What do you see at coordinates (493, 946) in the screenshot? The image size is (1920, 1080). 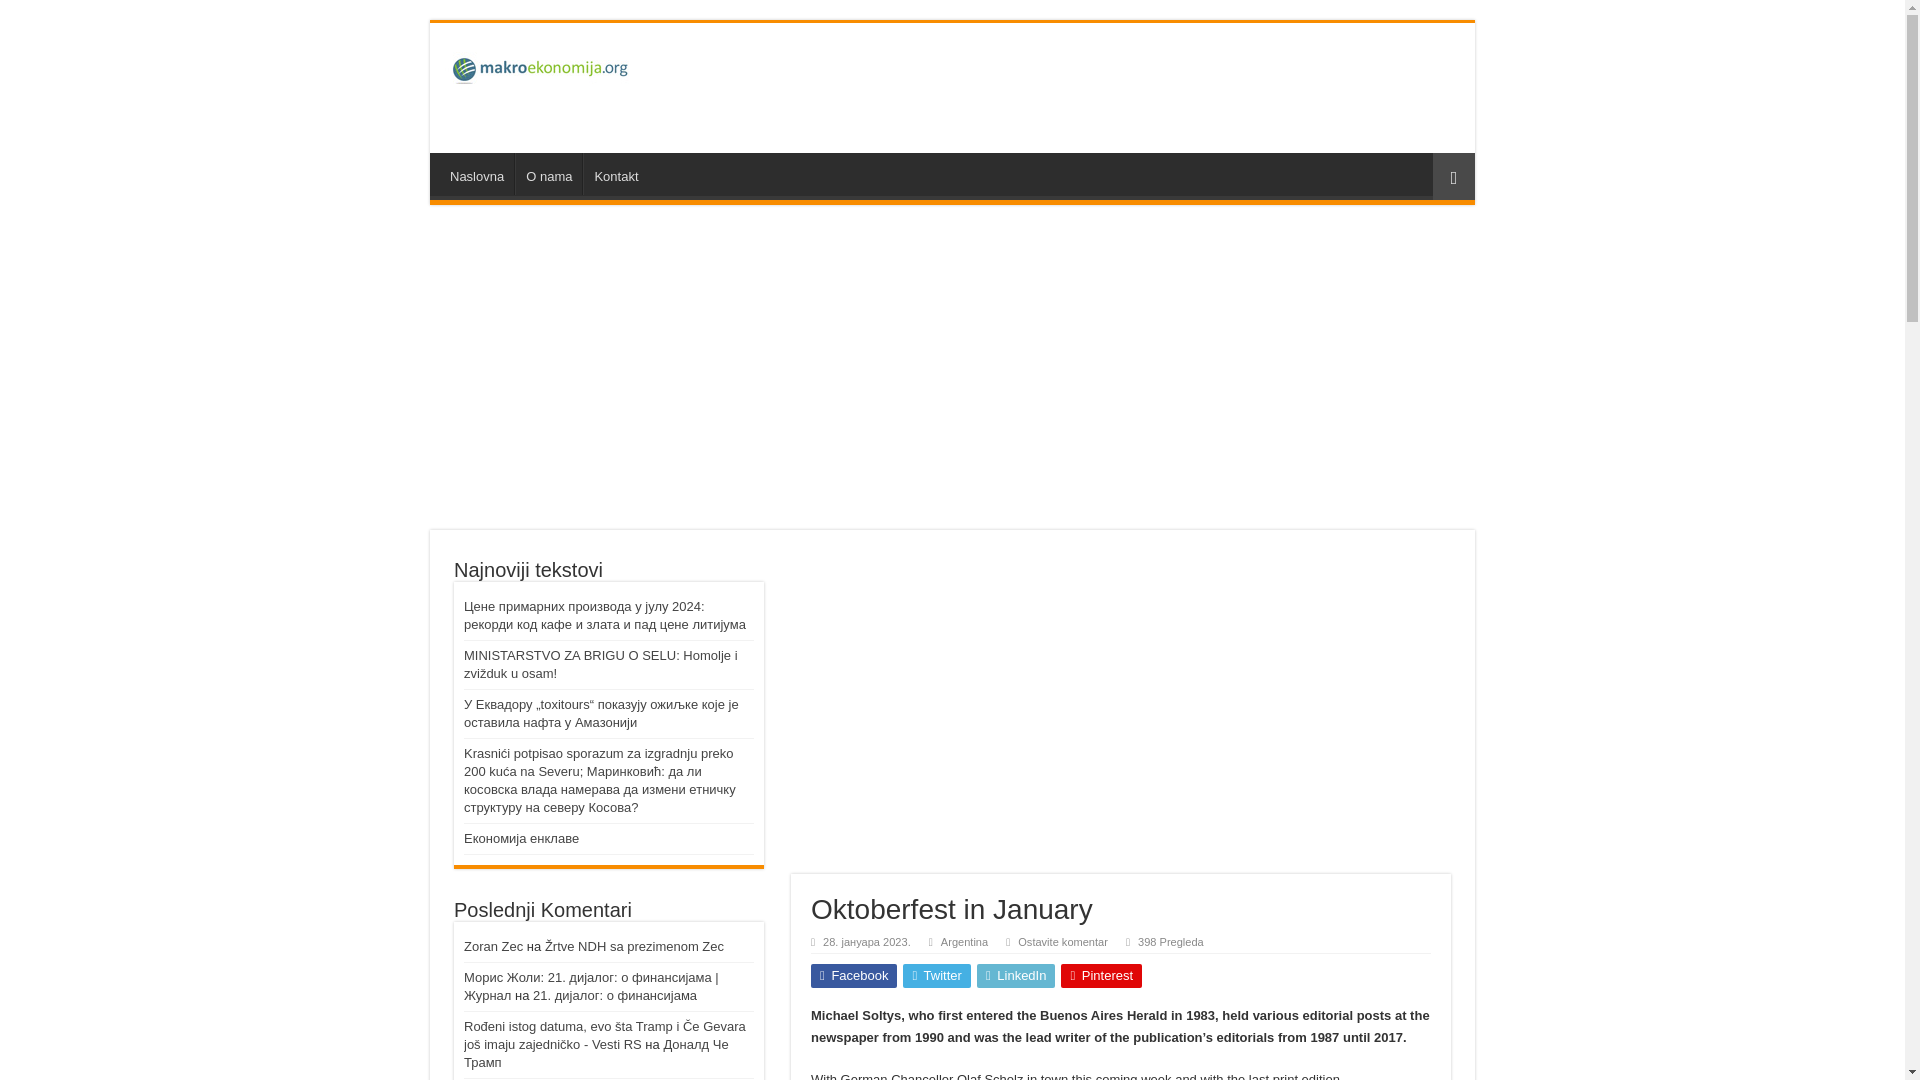 I see `Zoran Zec` at bounding box center [493, 946].